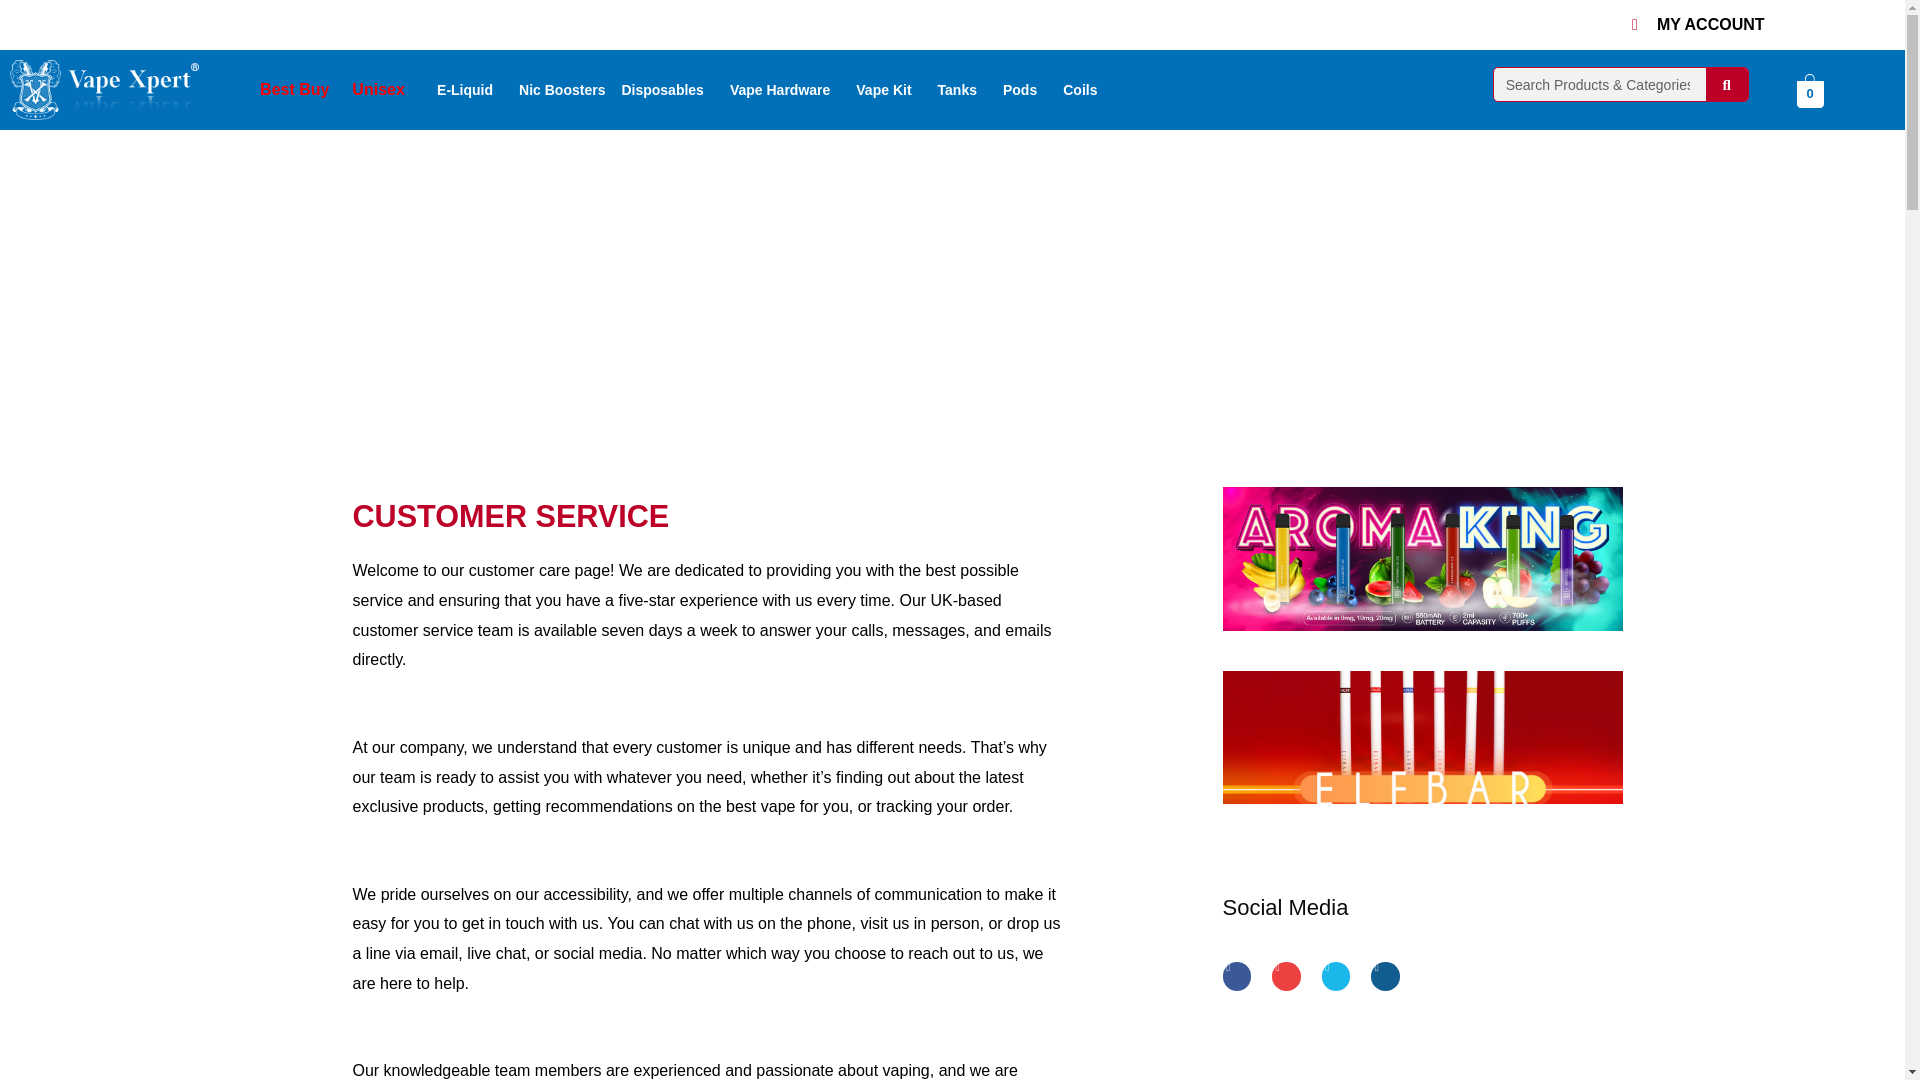 This screenshot has height=1080, width=1920. Describe the element at coordinates (294, 90) in the screenshot. I see `Best Buy` at that location.